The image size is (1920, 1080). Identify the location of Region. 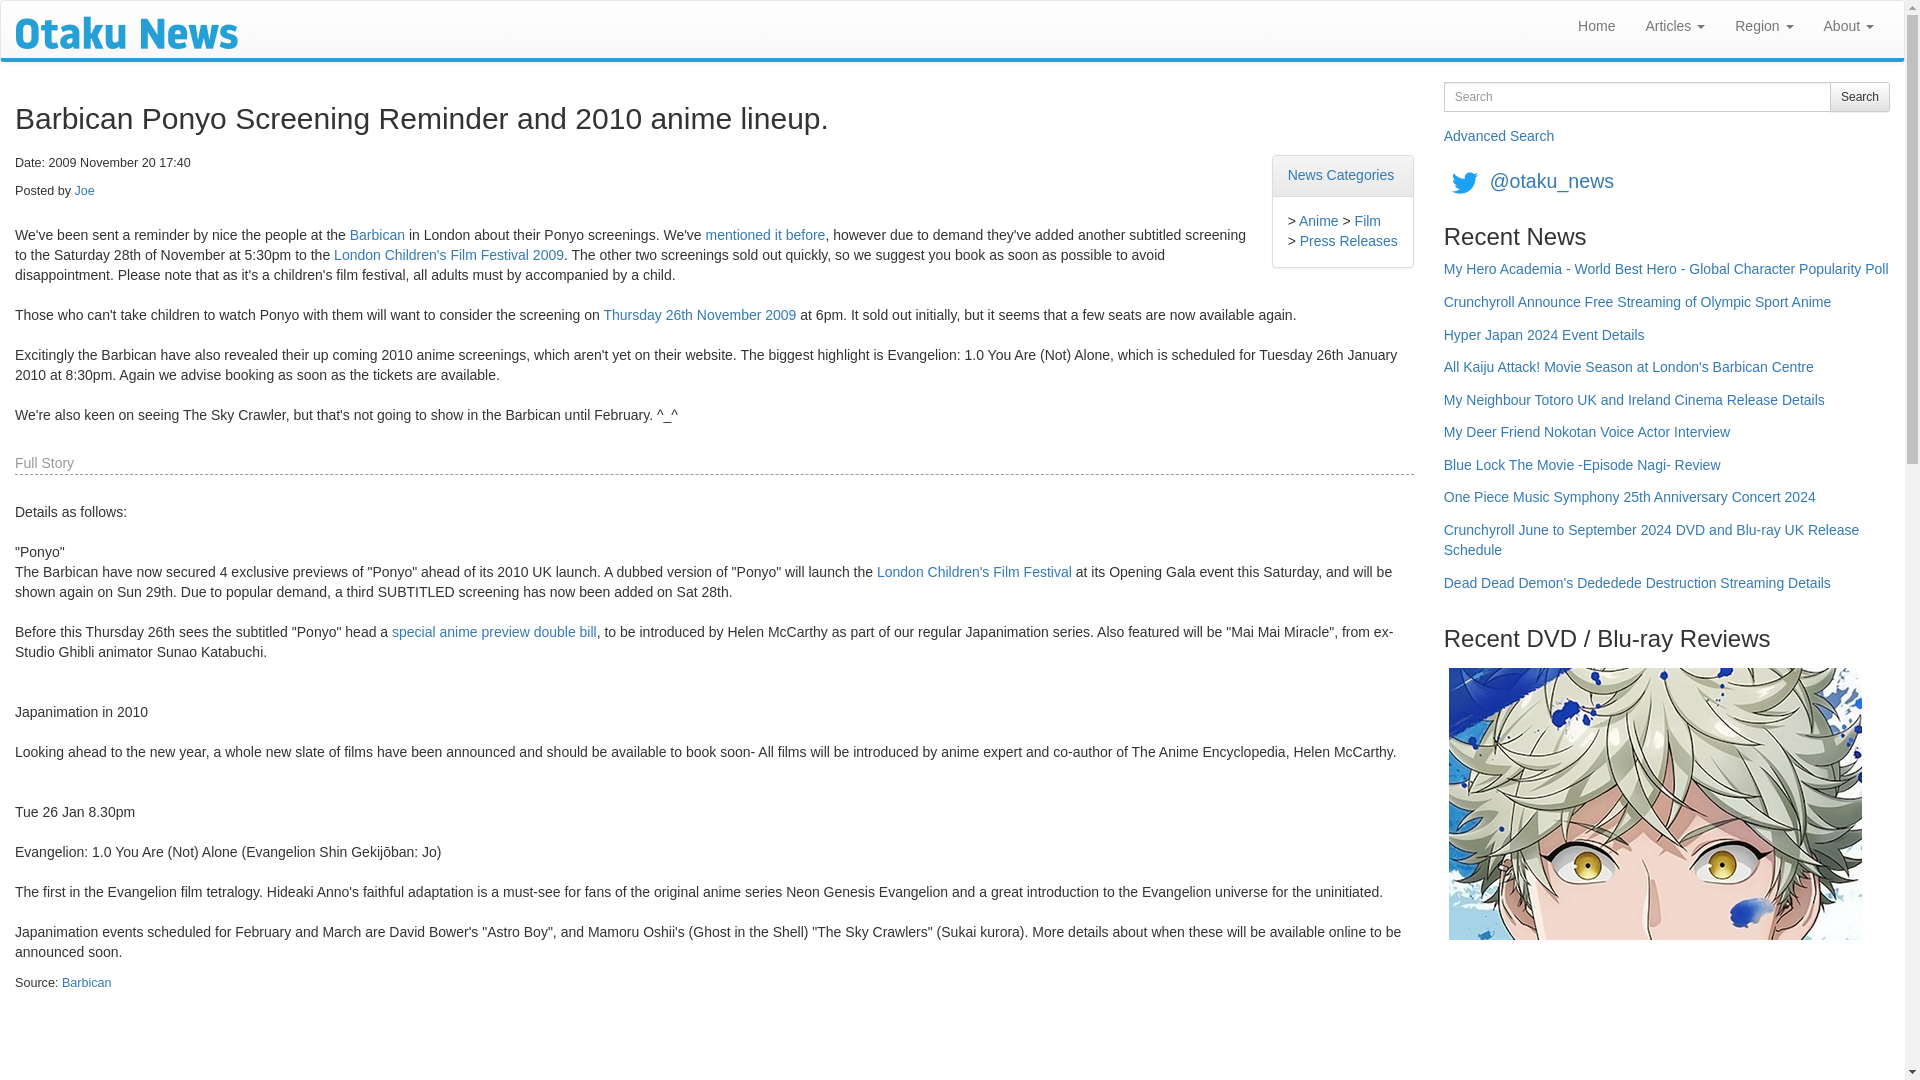
(1764, 26).